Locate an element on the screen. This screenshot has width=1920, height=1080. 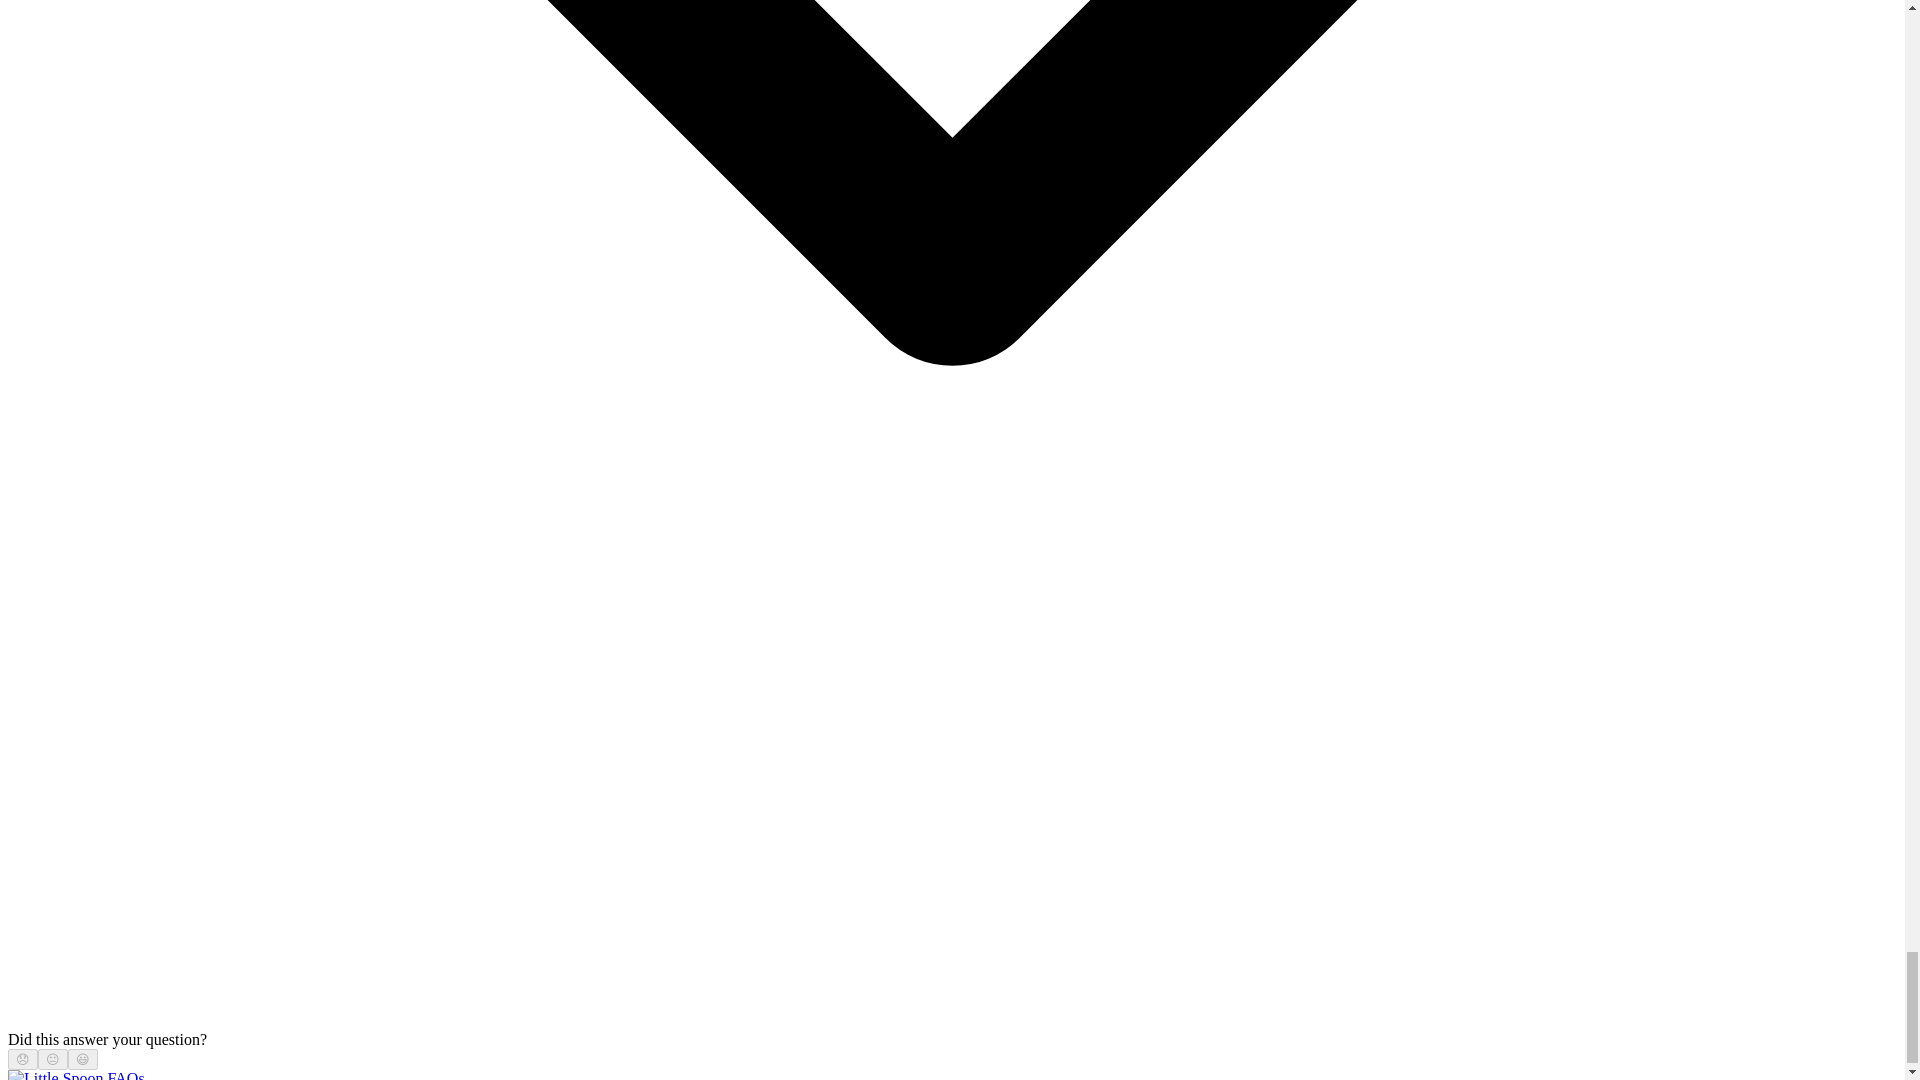
Disappointed is located at coordinates (22, 1059).